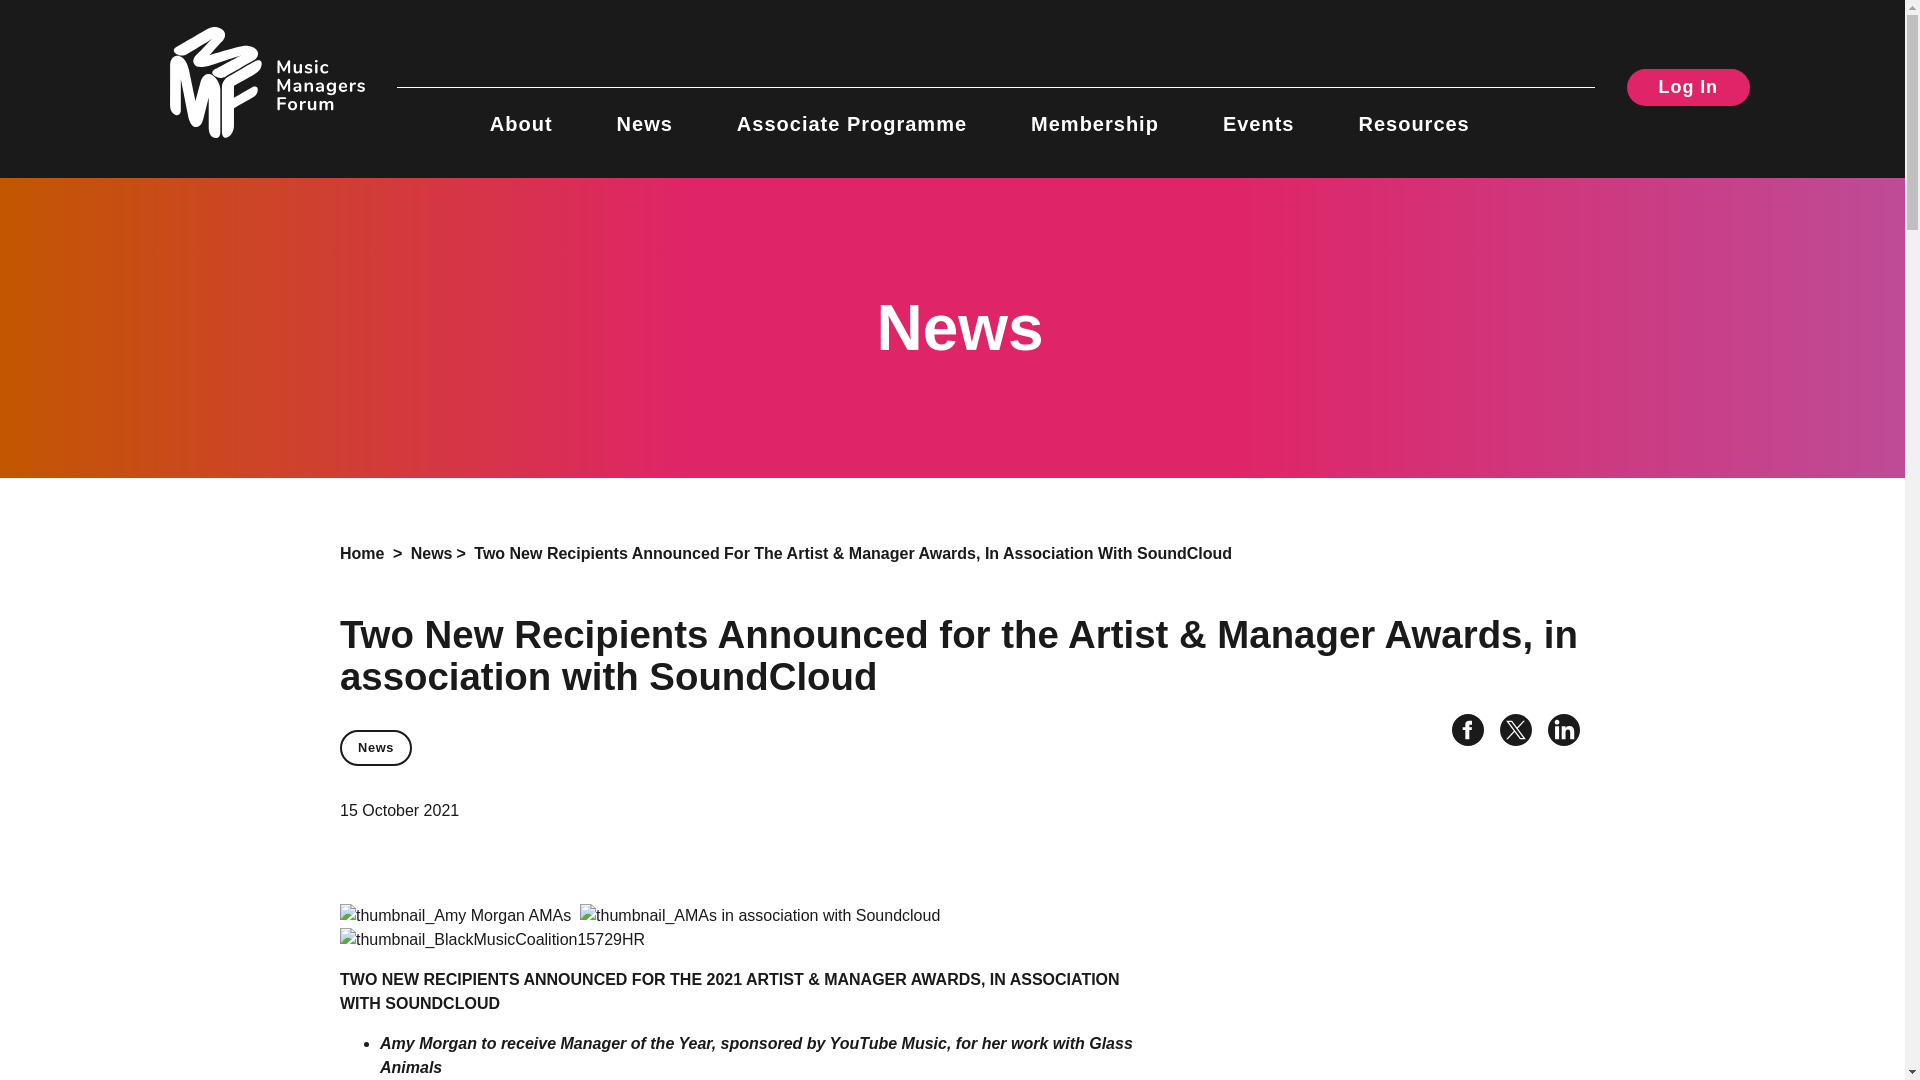 This screenshot has width=1920, height=1080. I want to click on Resources, so click(1412, 112).